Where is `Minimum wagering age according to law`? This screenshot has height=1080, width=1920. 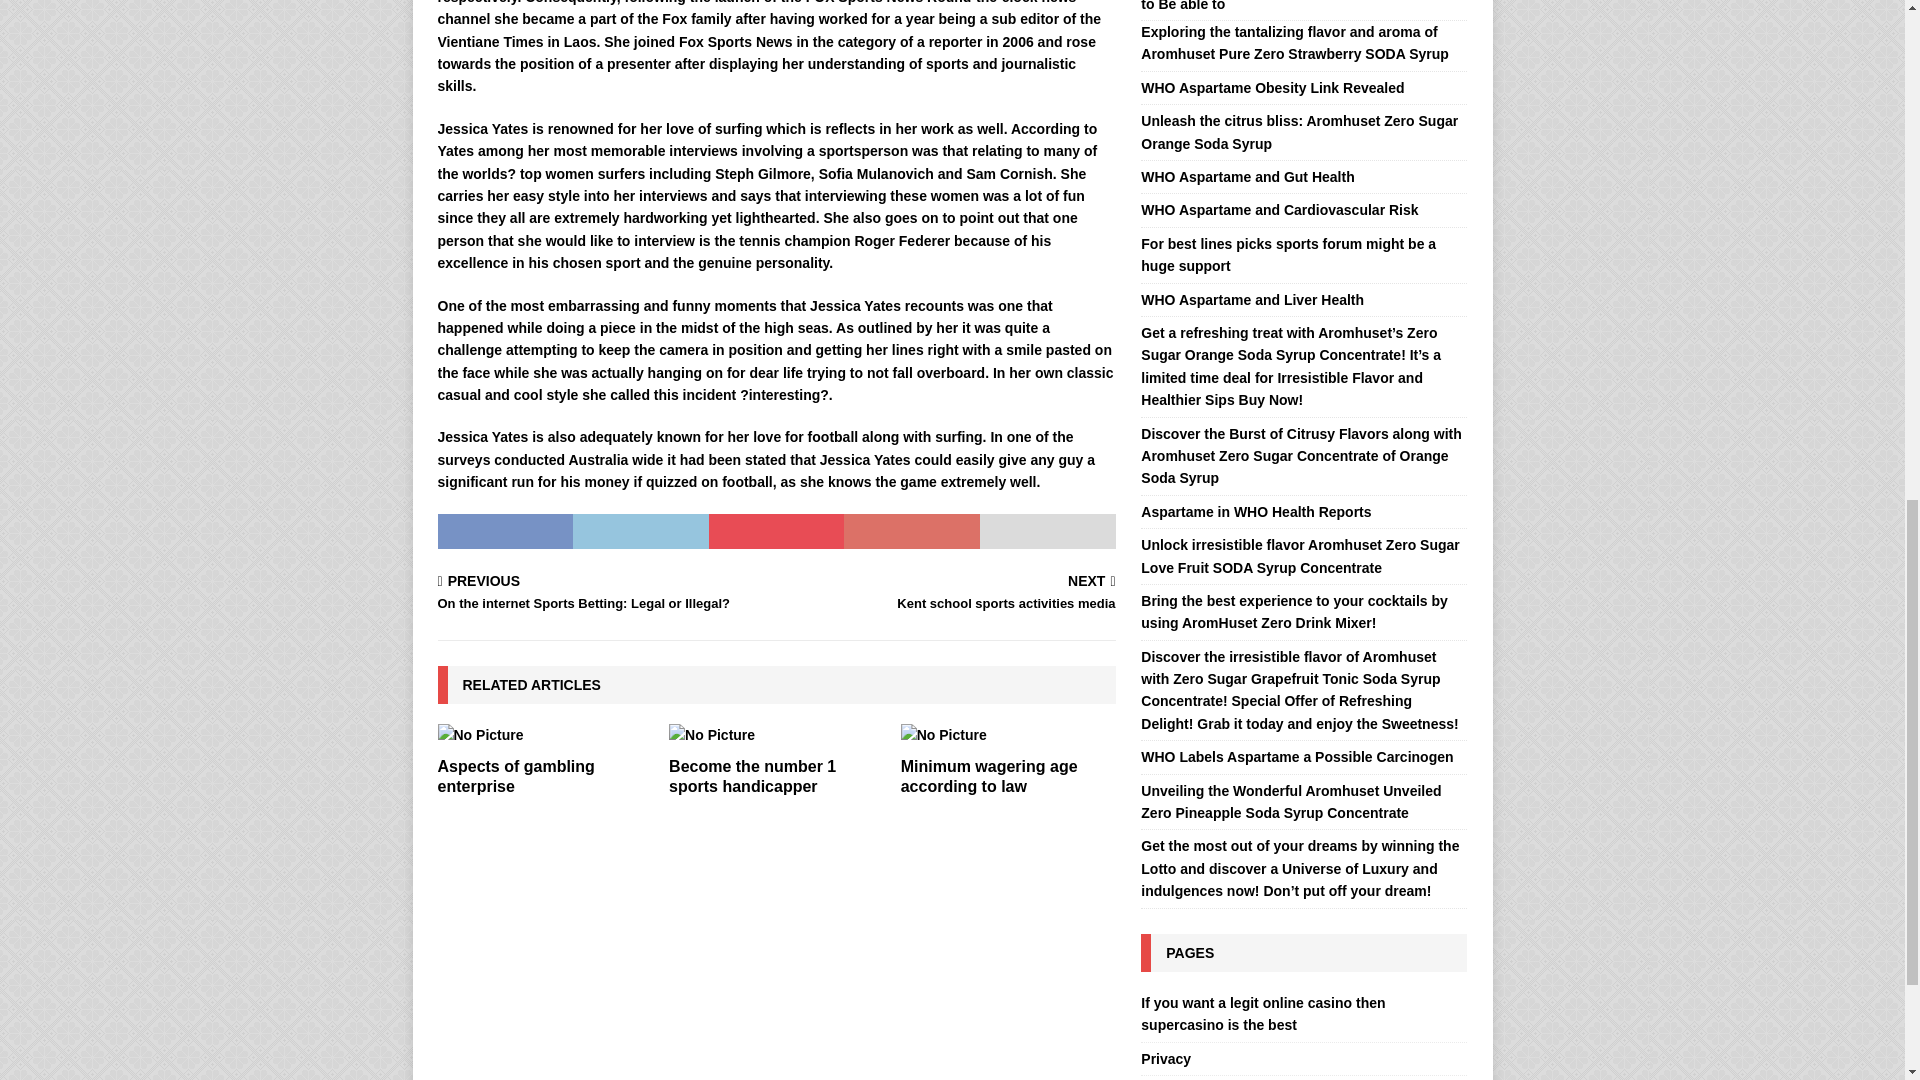
Minimum wagering age according to law is located at coordinates (988, 776).